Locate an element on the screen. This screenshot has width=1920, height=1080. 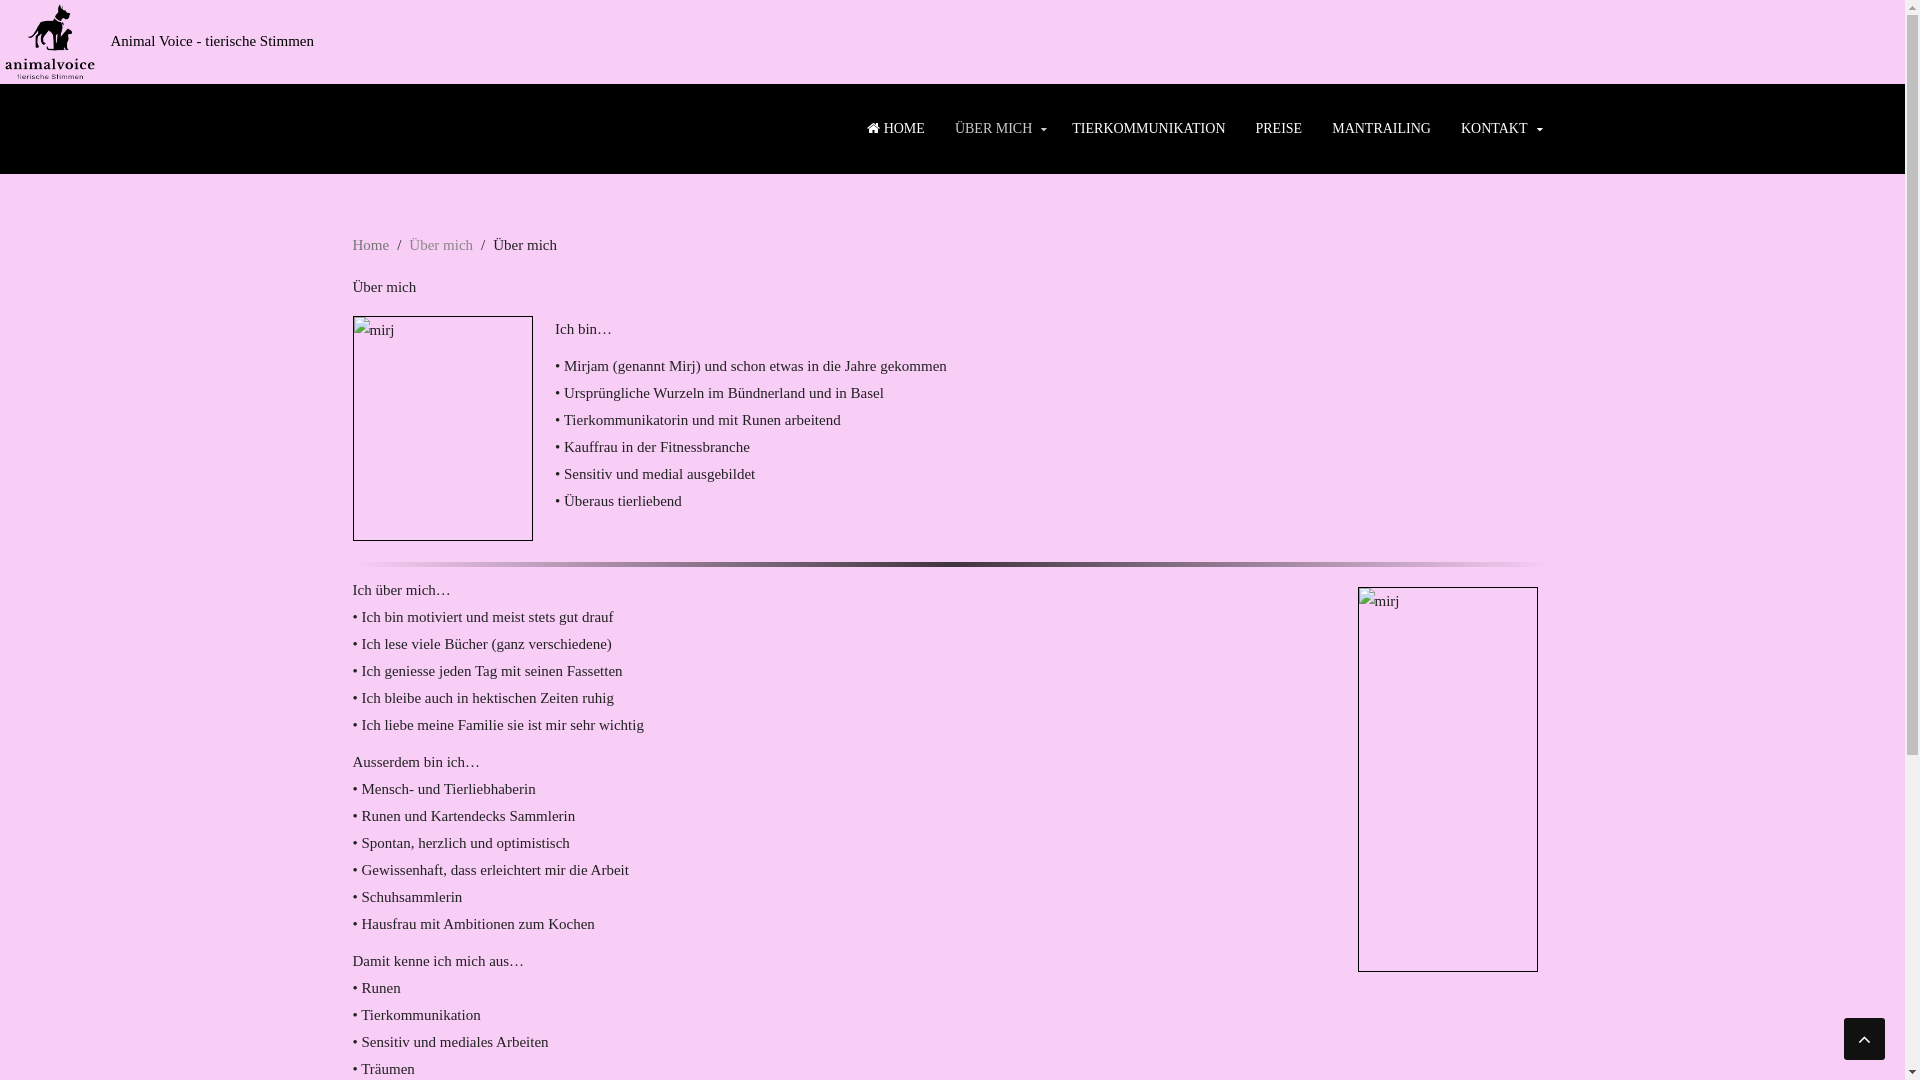
Home is located at coordinates (370, 246).